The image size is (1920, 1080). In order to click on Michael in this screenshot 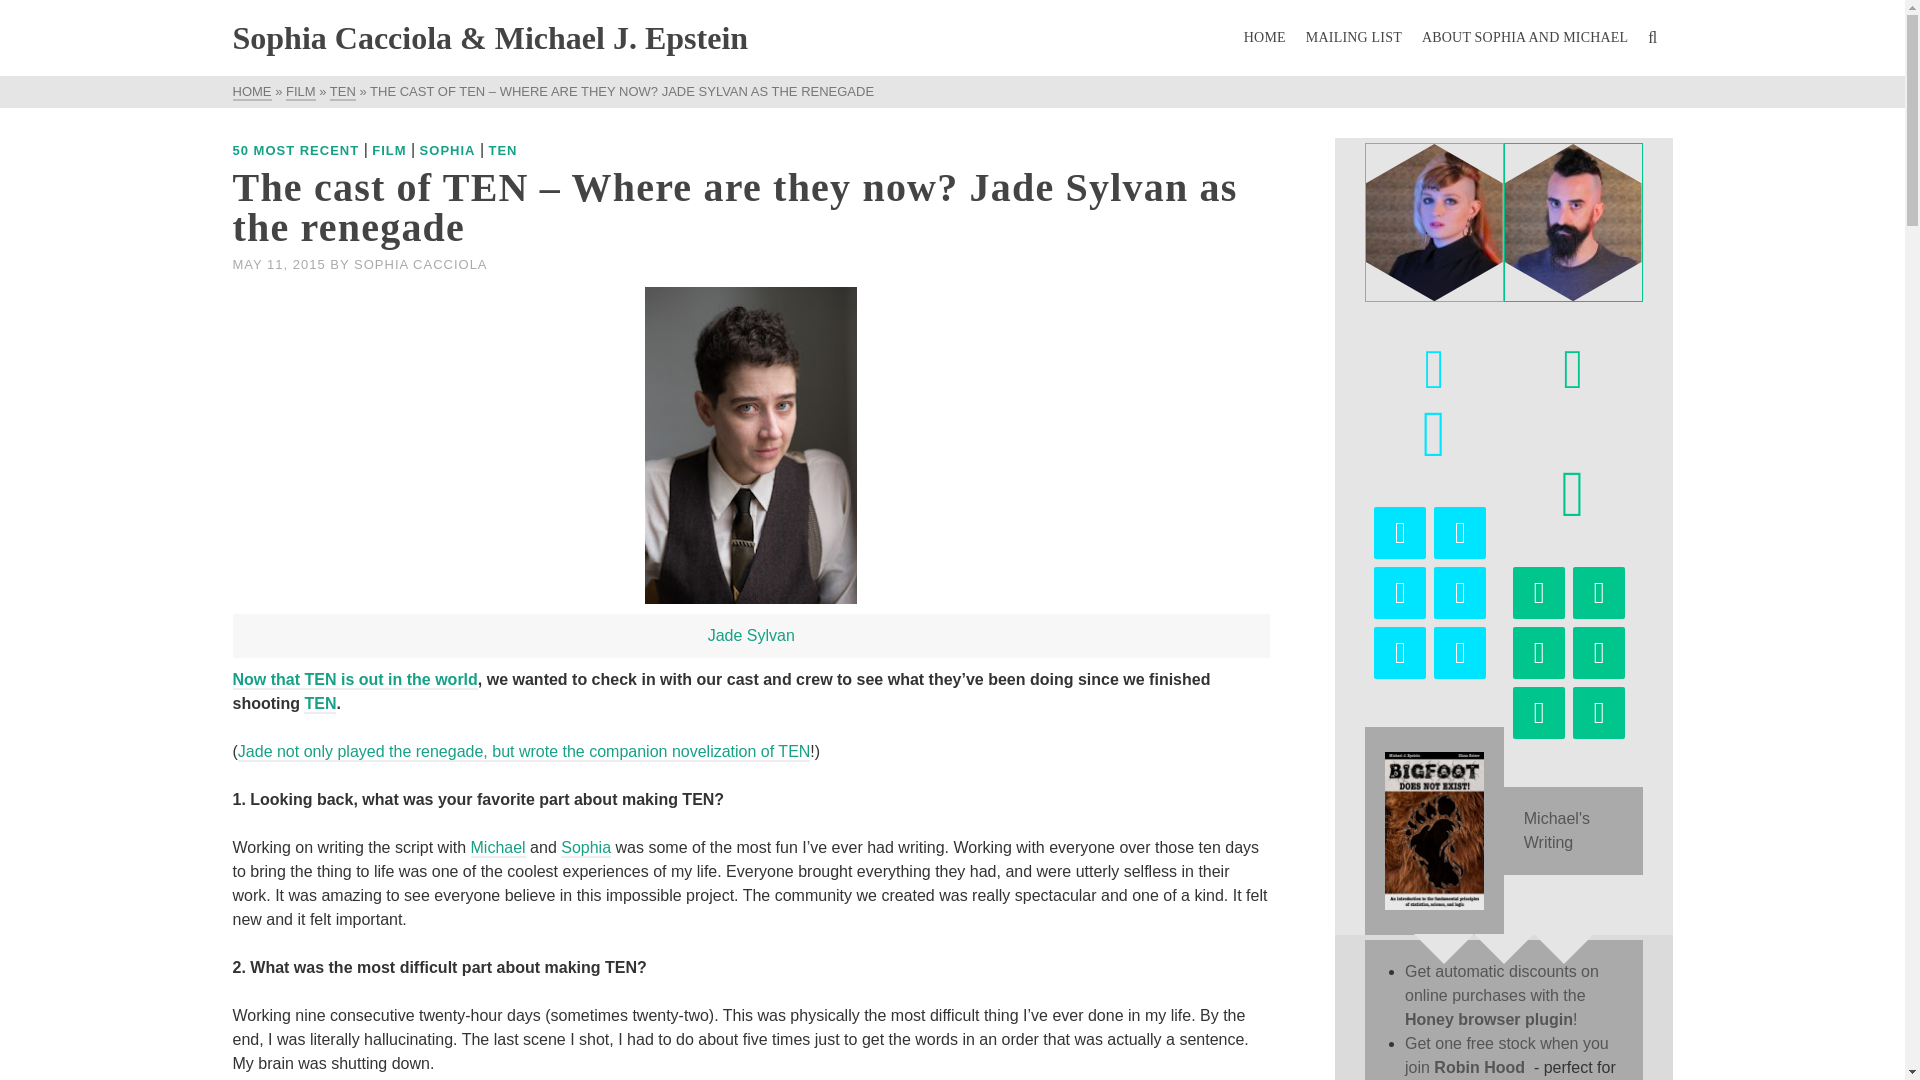, I will do `click(498, 848)`.